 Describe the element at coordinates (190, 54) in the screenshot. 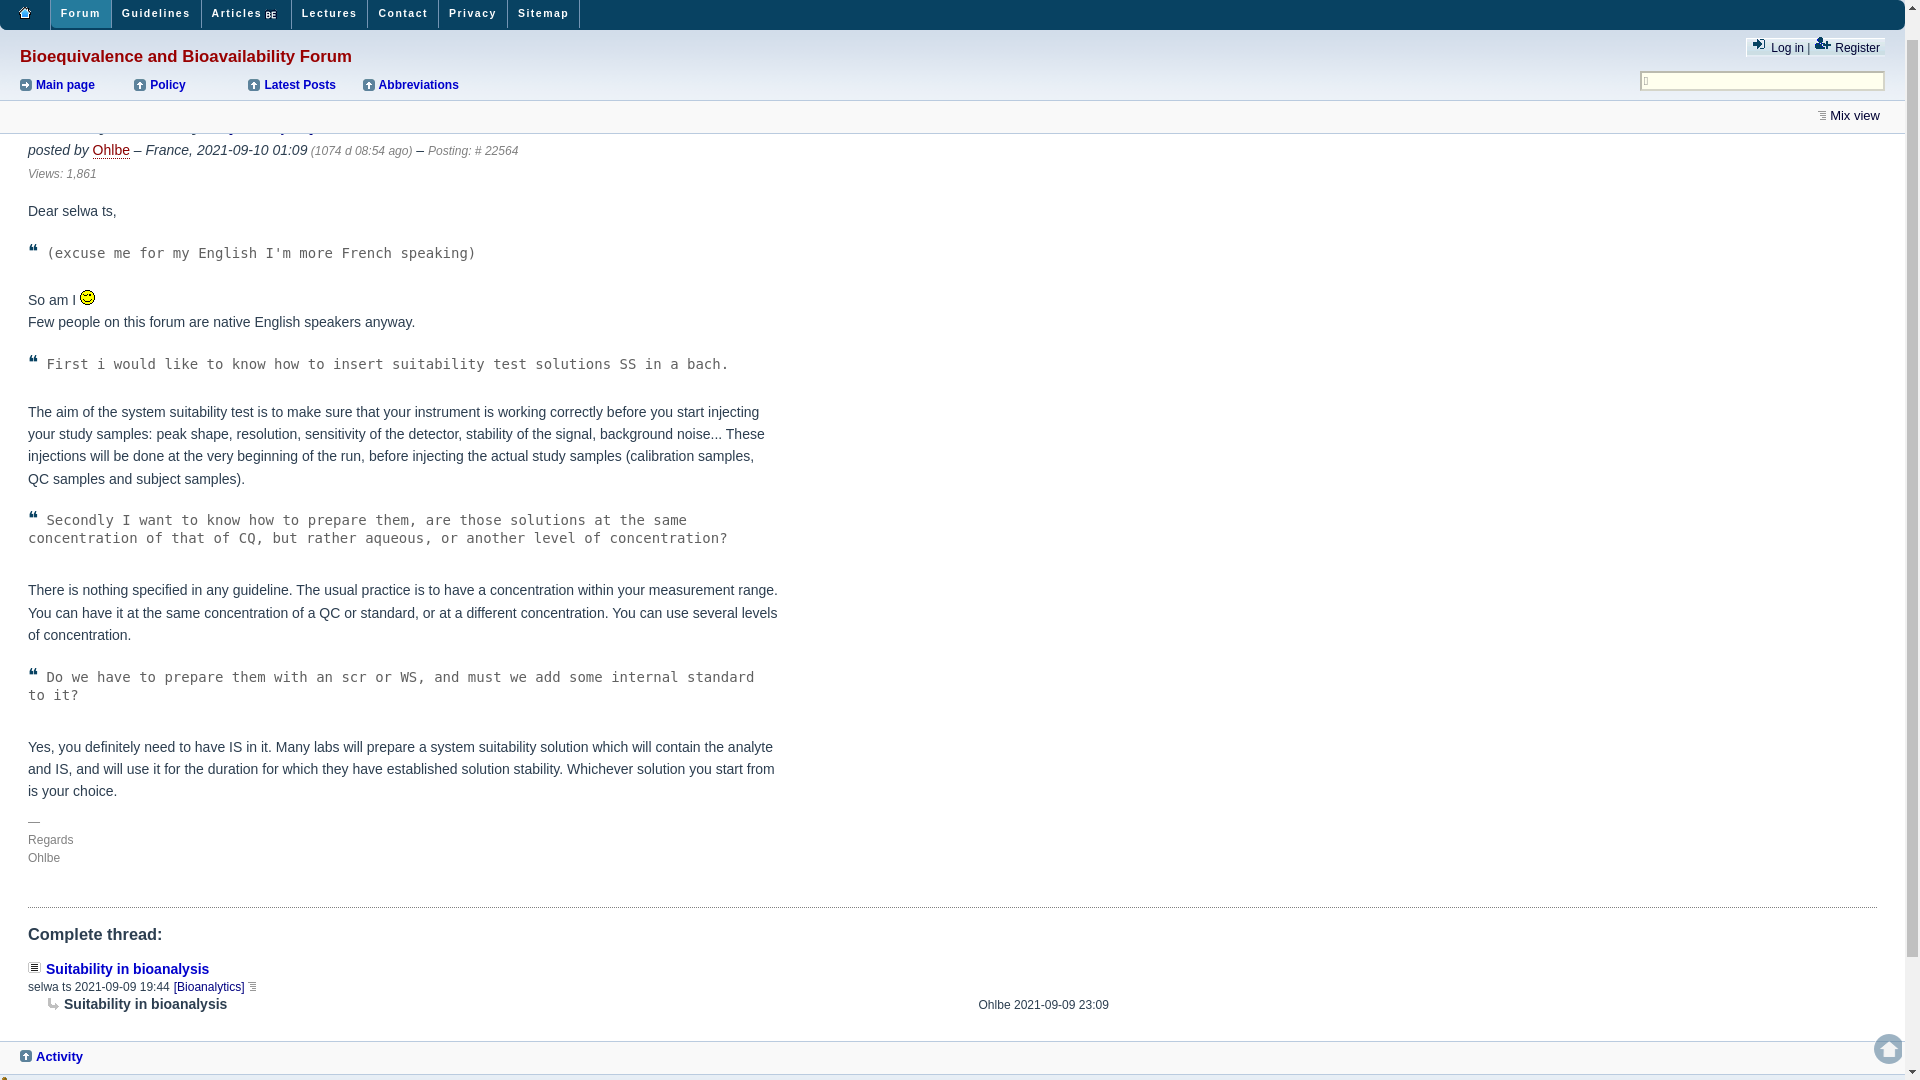

I see `Policy` at that location.